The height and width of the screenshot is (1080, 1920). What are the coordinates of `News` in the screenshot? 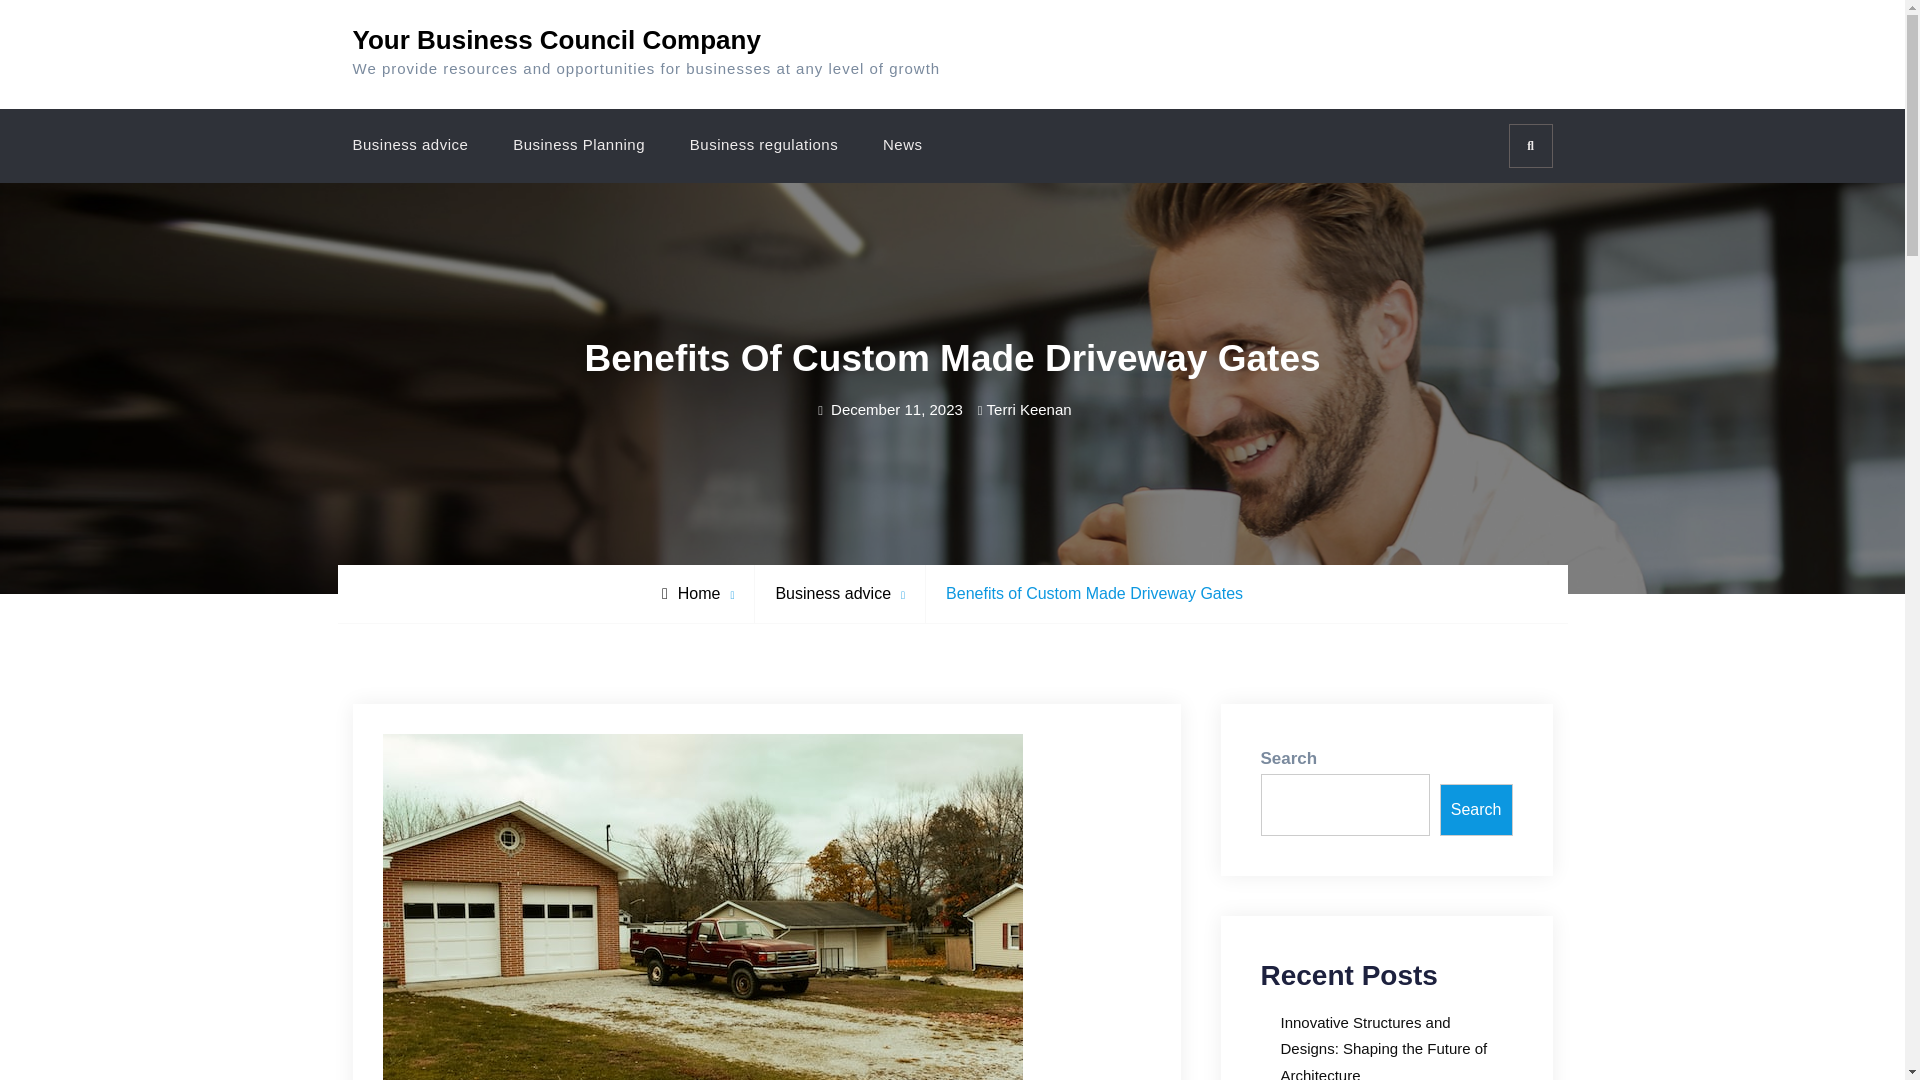 It's located at (902, 145).